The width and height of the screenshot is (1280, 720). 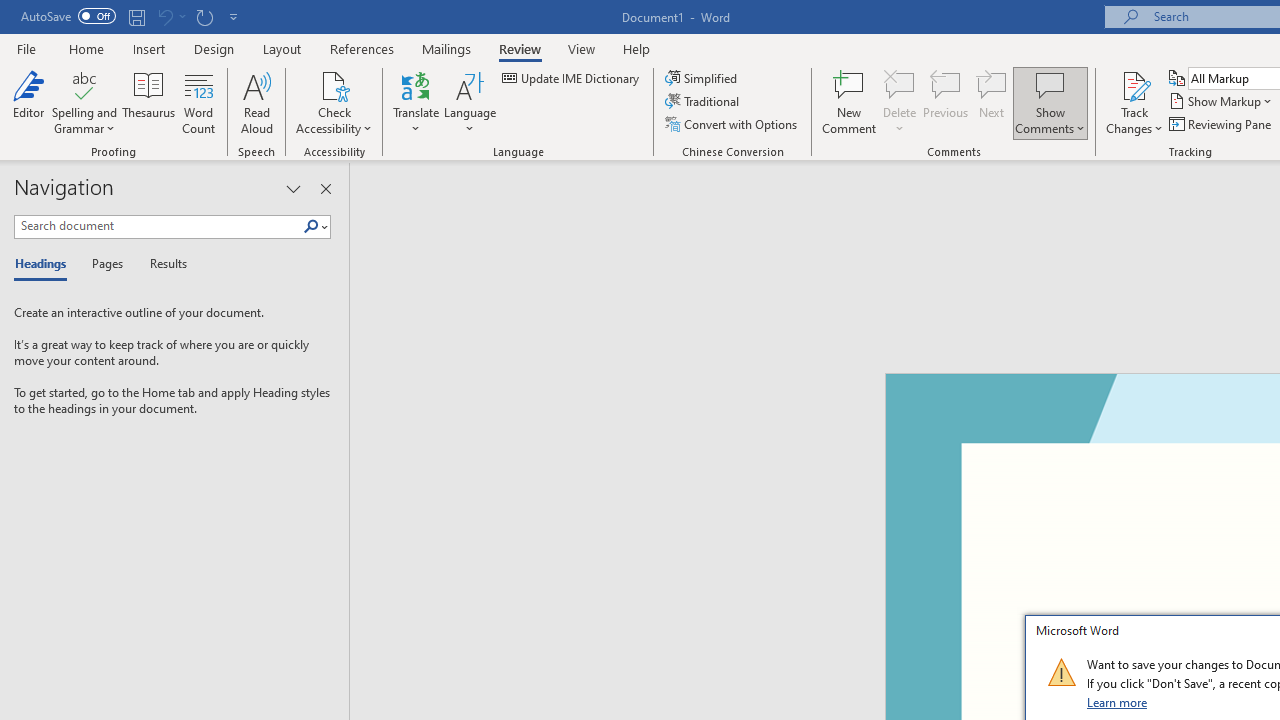 I want to click on Can't Undo, so click(x=164, y=16).